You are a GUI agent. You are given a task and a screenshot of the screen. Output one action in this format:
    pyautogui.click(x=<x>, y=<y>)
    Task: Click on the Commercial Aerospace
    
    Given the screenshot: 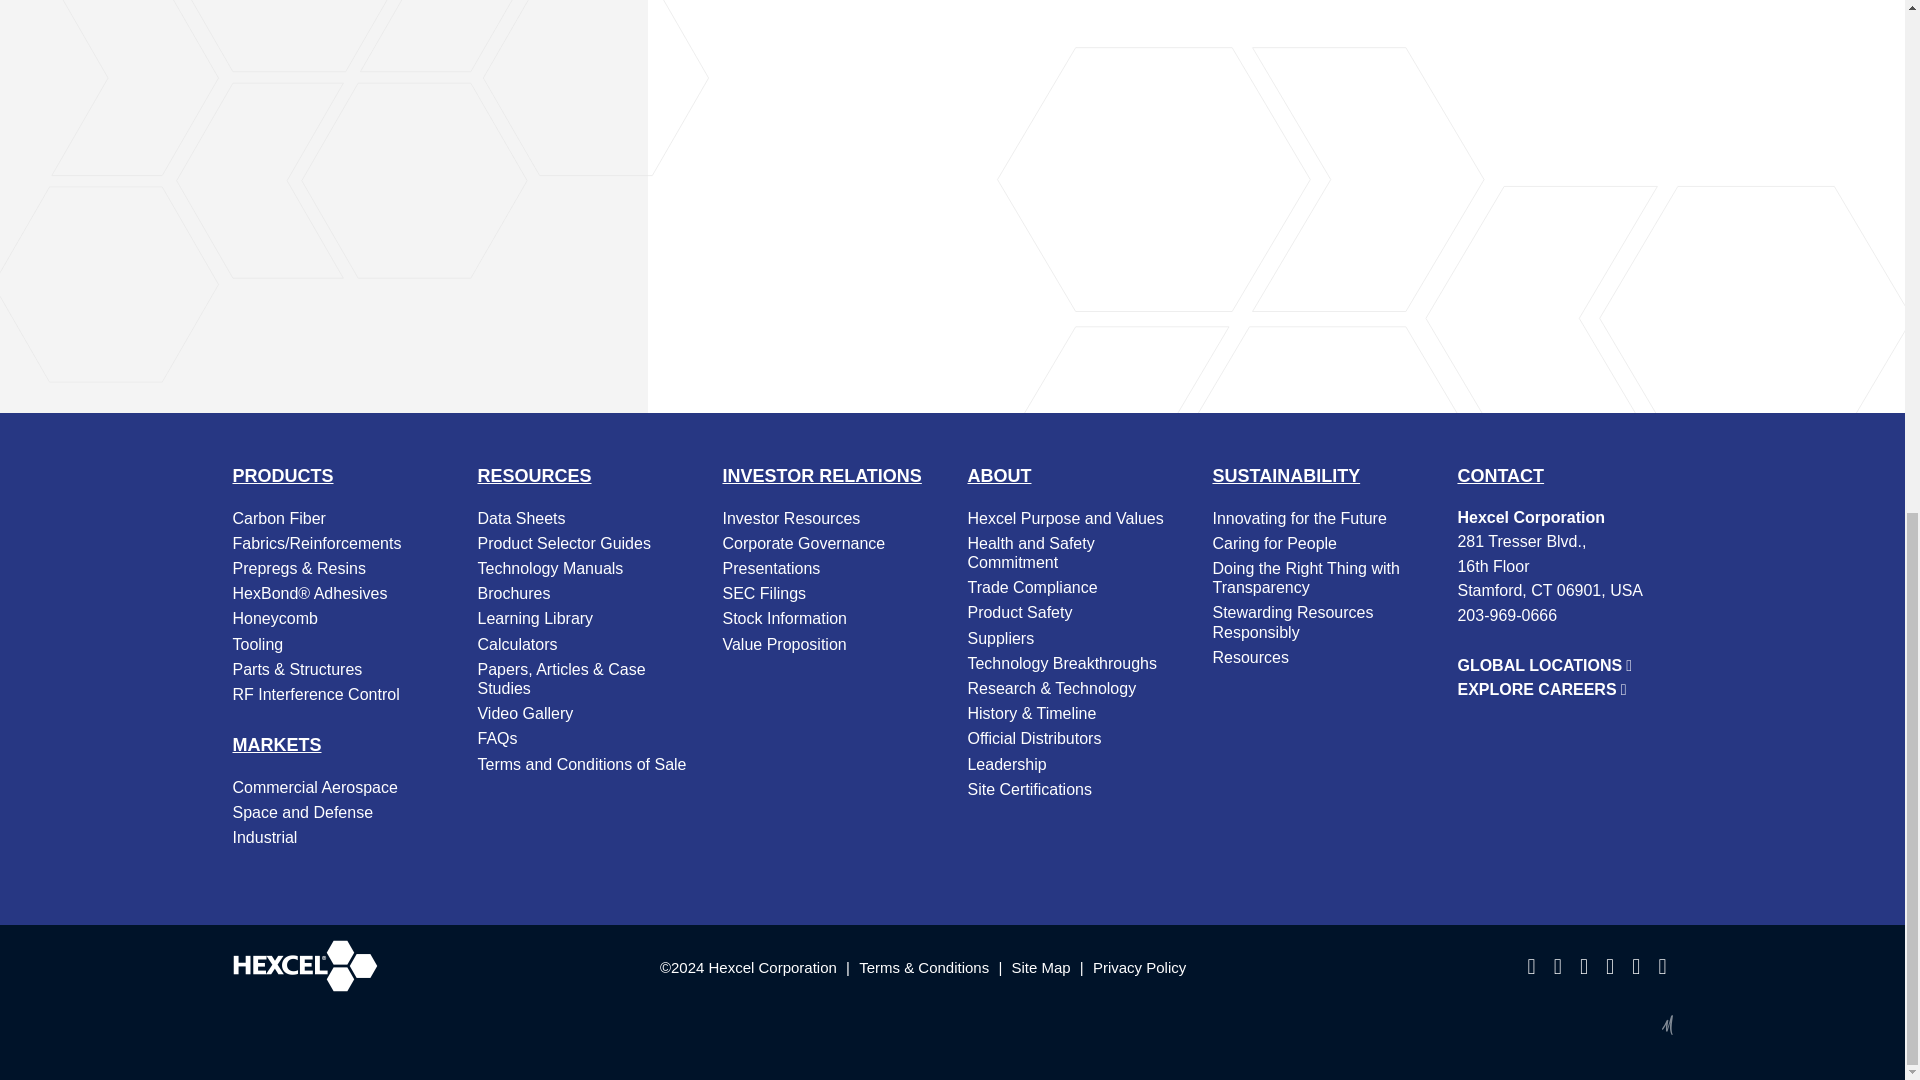 What is the action you would take?
    pyautogui.click(x=340, y=788)
    